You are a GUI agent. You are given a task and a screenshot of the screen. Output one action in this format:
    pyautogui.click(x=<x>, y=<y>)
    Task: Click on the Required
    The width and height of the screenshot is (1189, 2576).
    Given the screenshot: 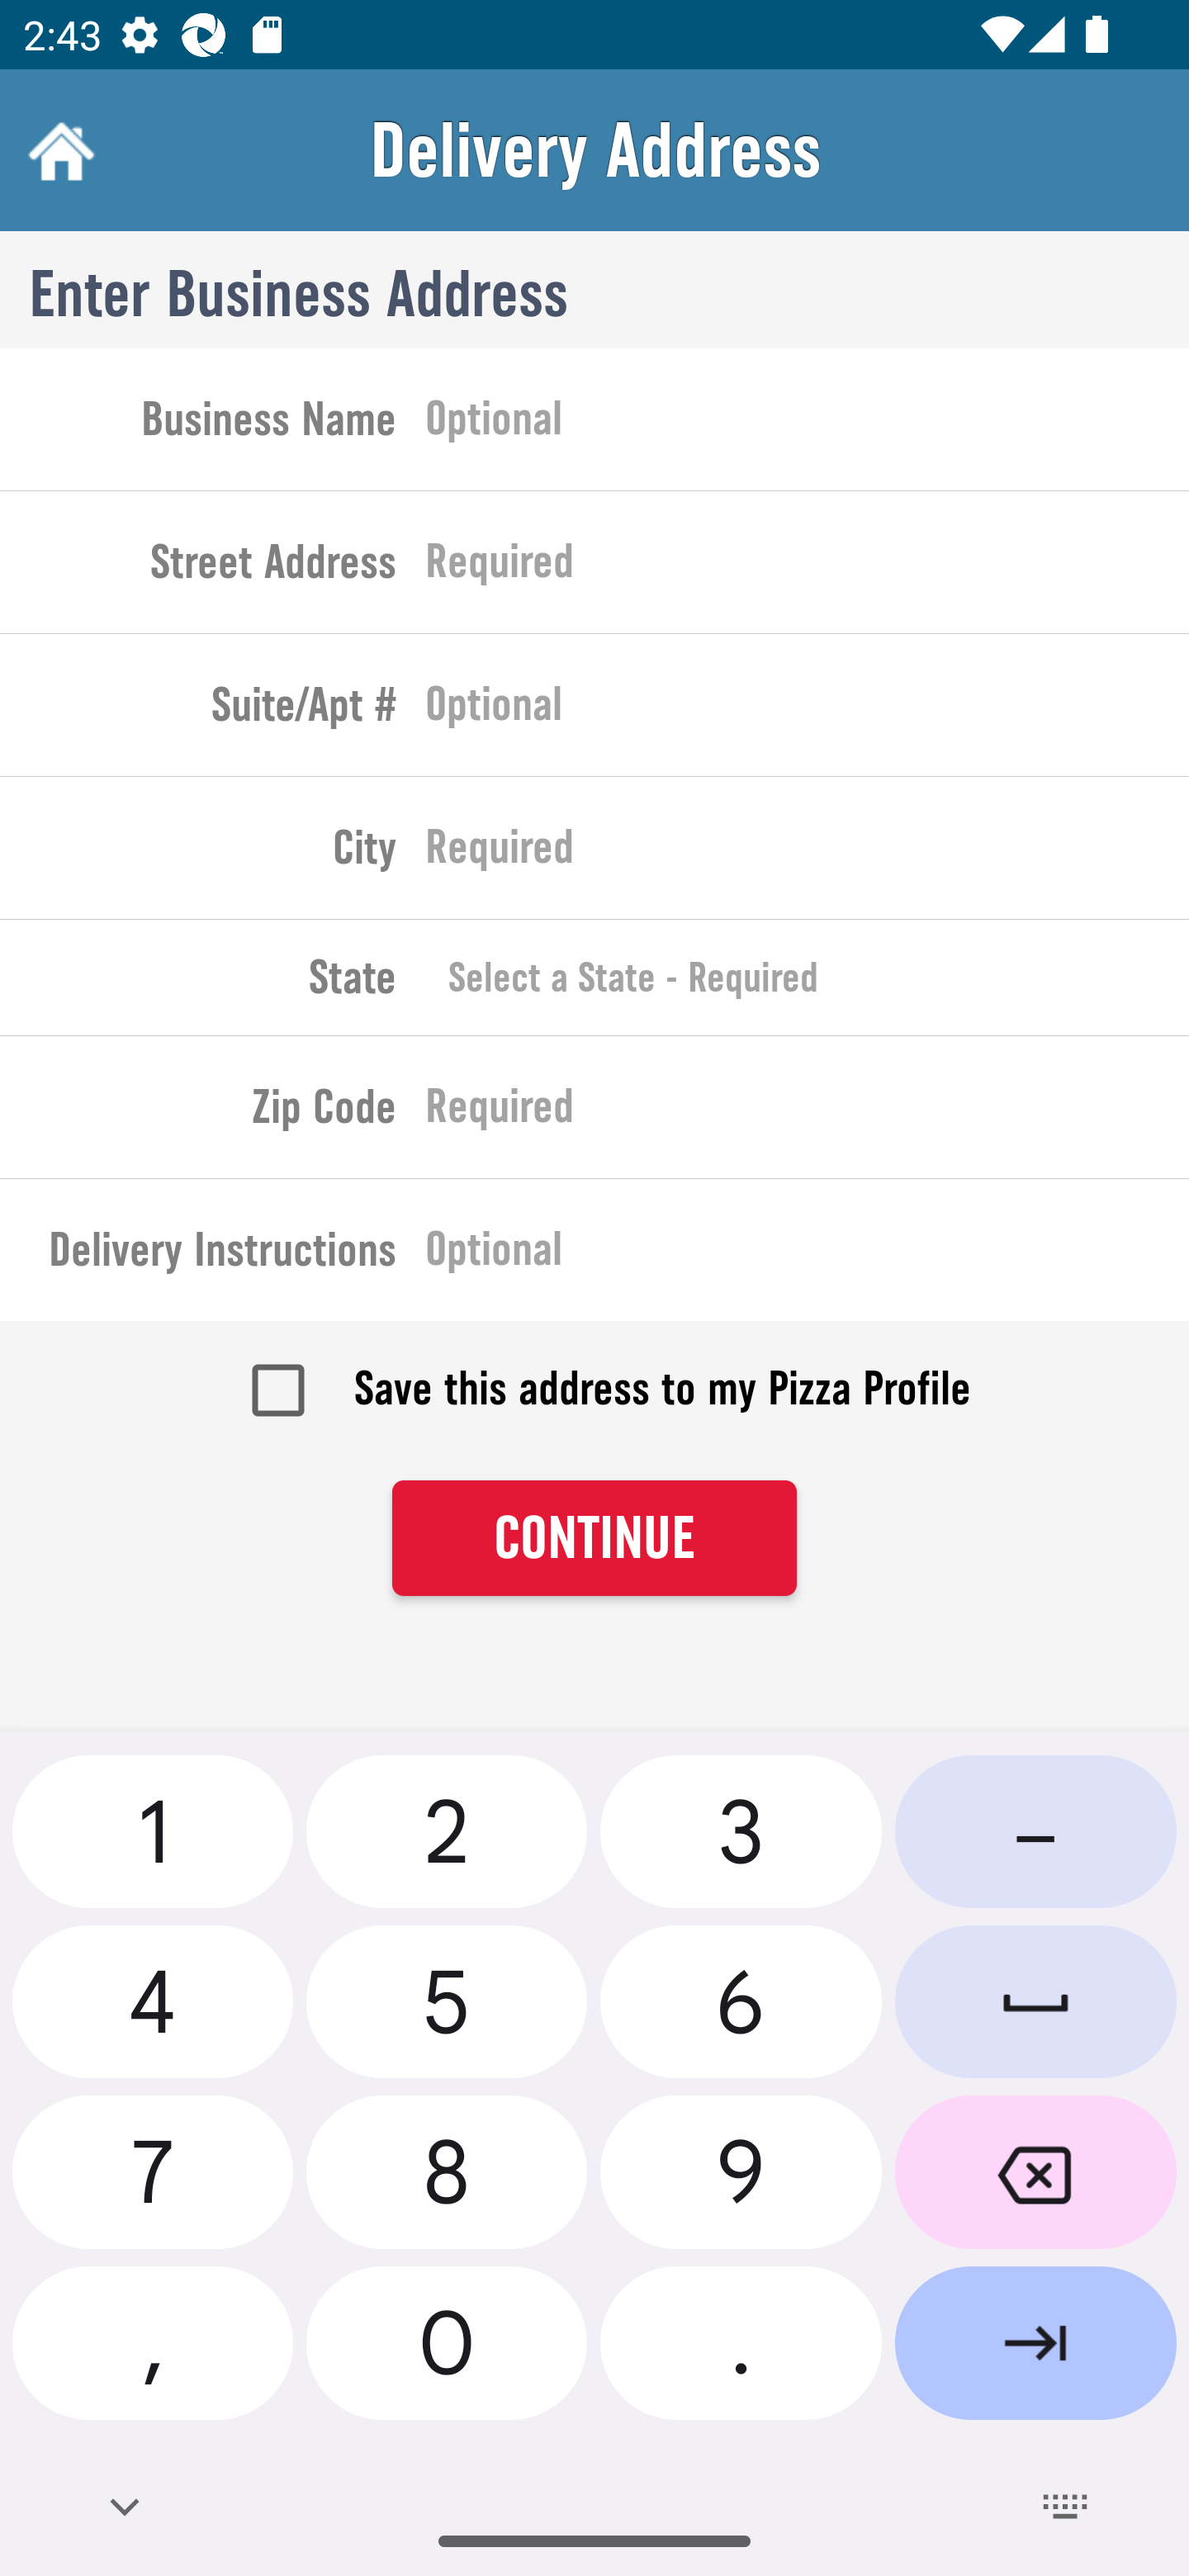 What is the action you would take?
    pyautogui.click(x=808, y=568)
    